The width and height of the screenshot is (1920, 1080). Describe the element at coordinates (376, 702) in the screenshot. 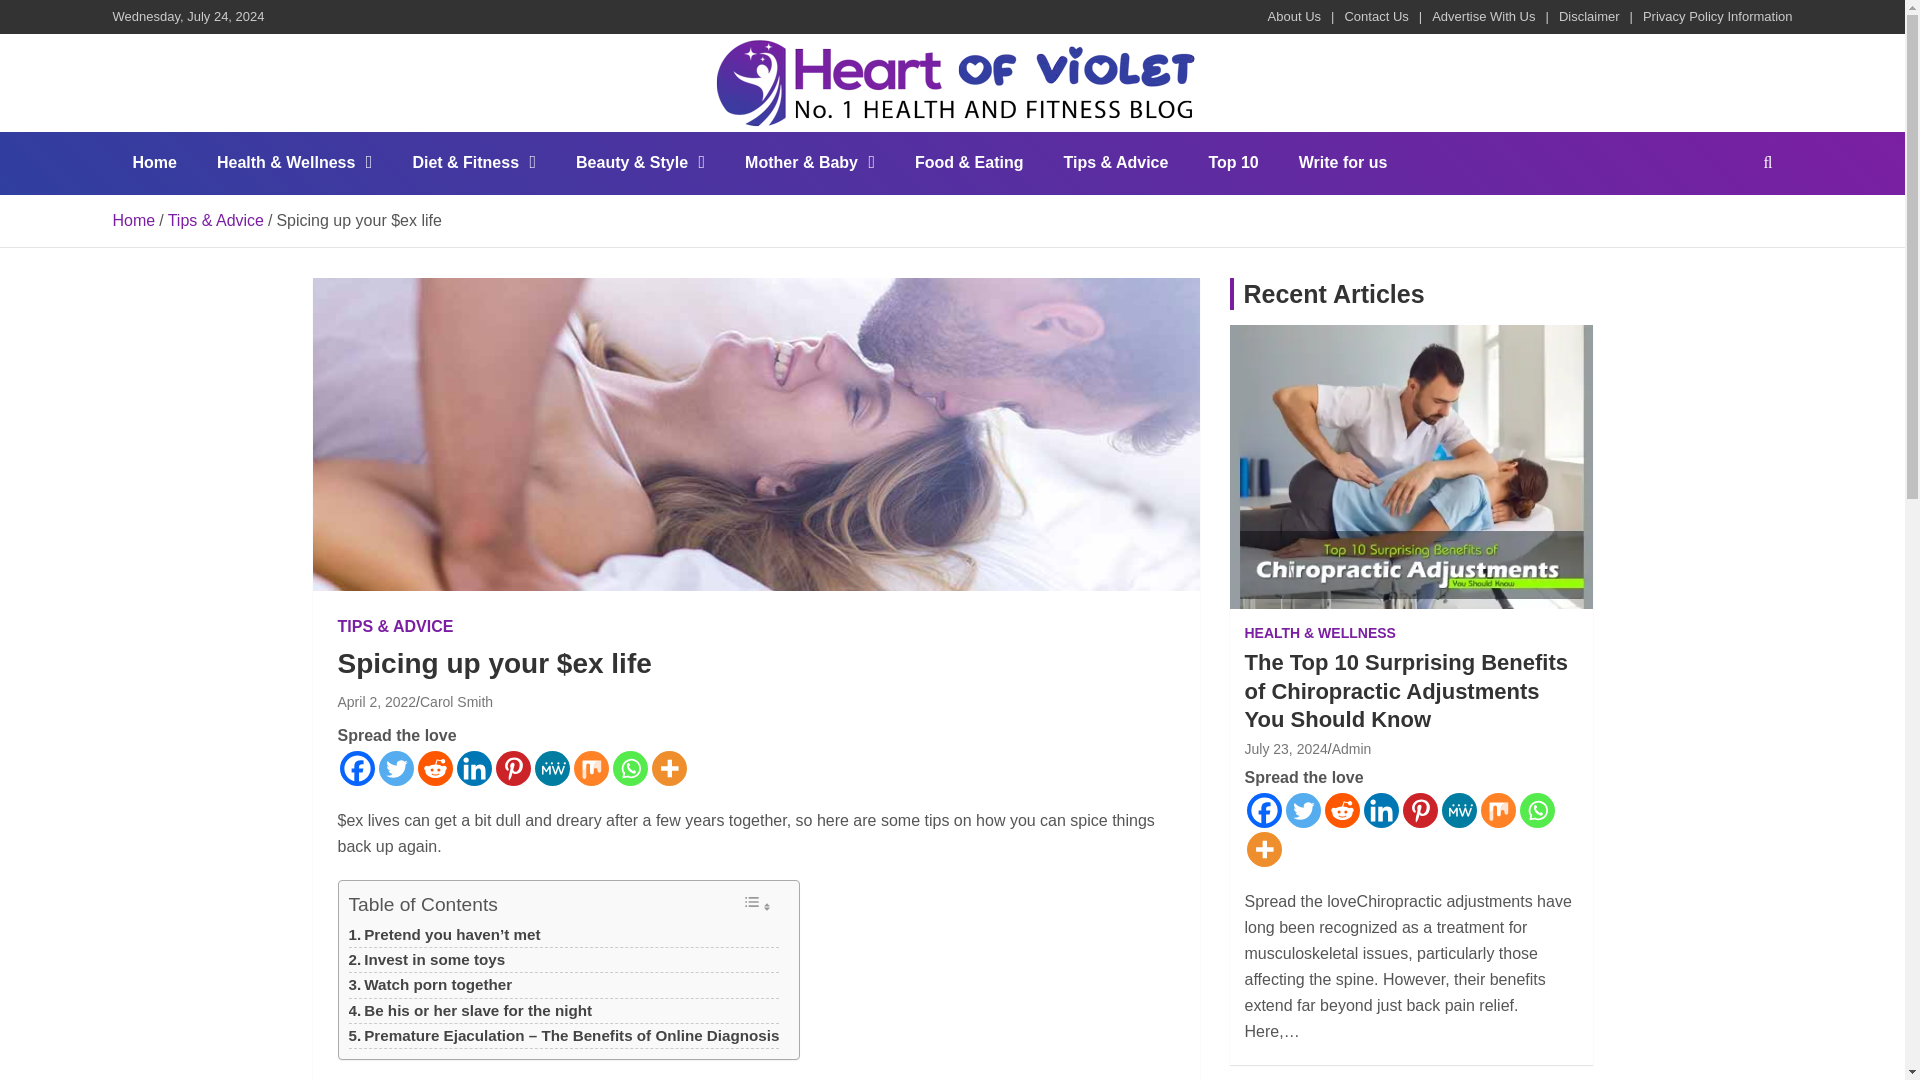

I see `April 2, 2022` at that location.